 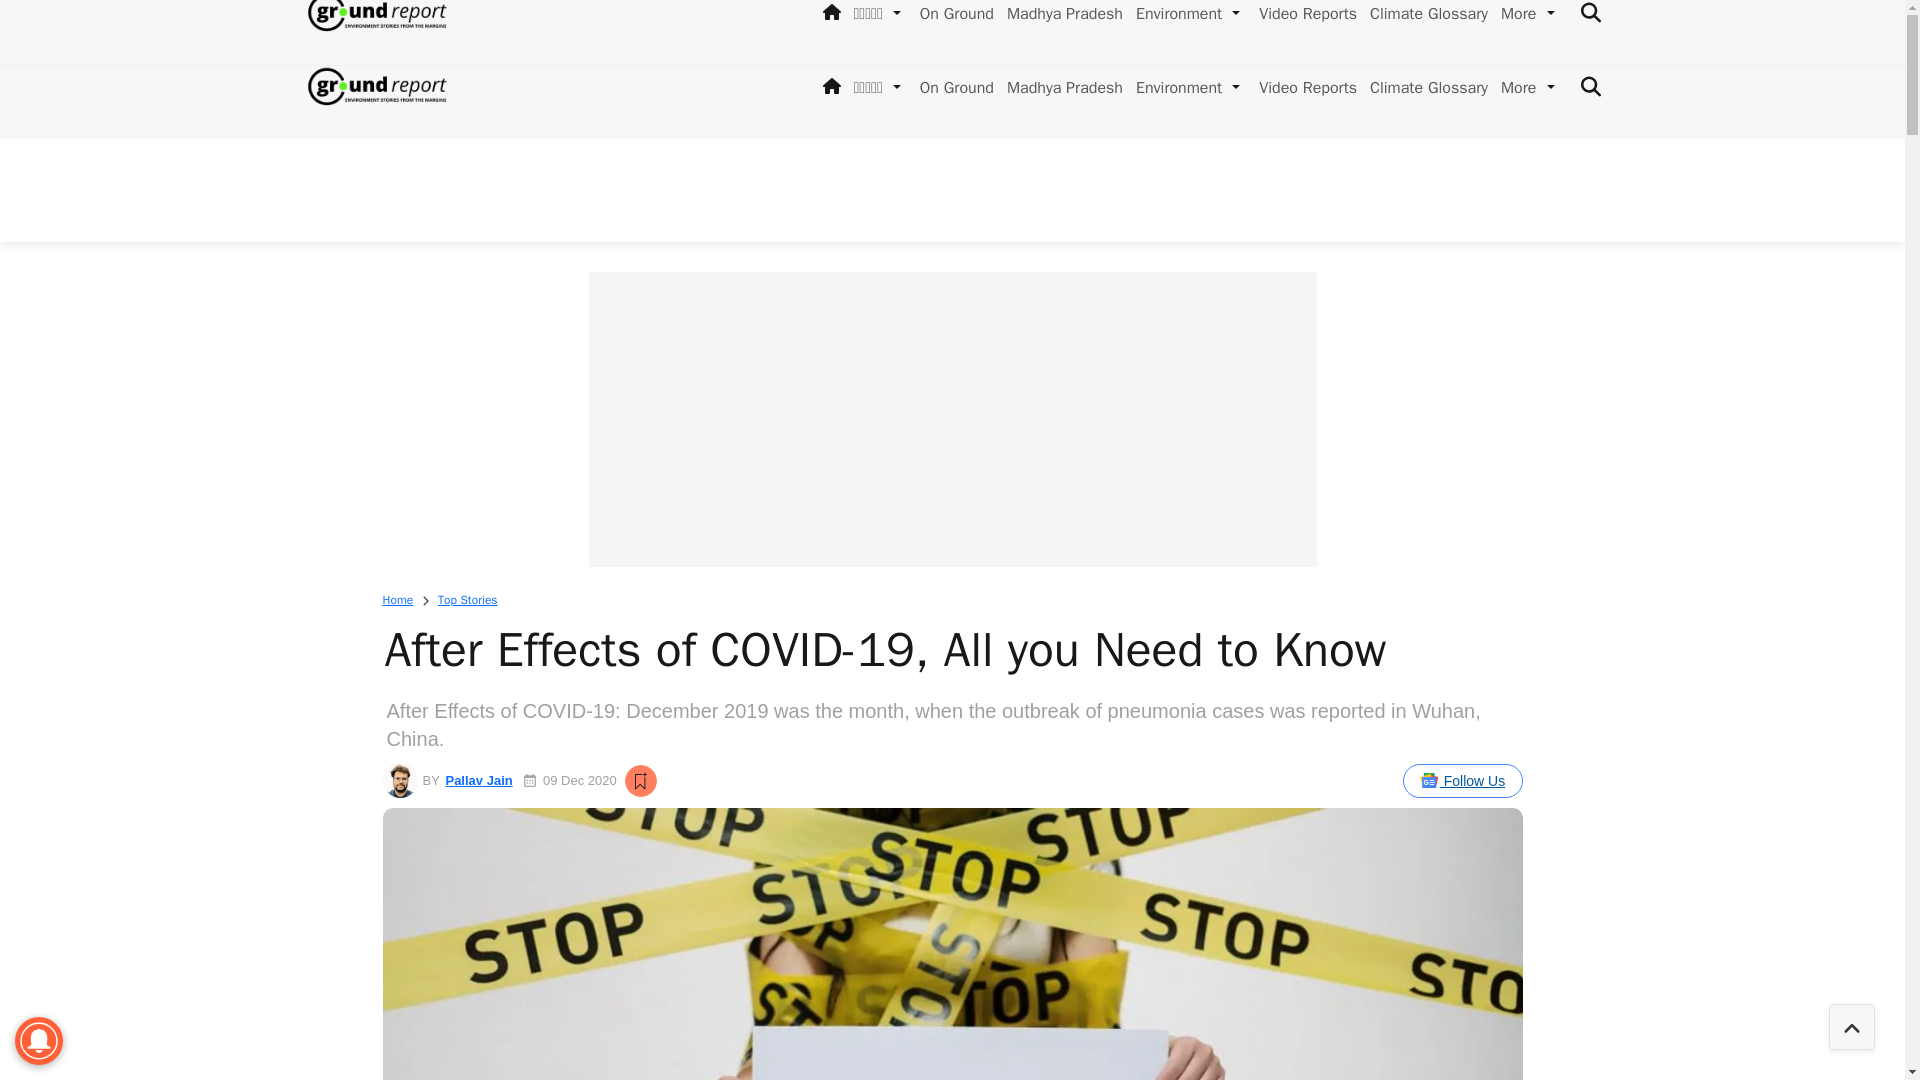 What do you see at coordinates (1304, 88) in the screenshot?
I see `Video Reports` at bounding box center [1304, 88].